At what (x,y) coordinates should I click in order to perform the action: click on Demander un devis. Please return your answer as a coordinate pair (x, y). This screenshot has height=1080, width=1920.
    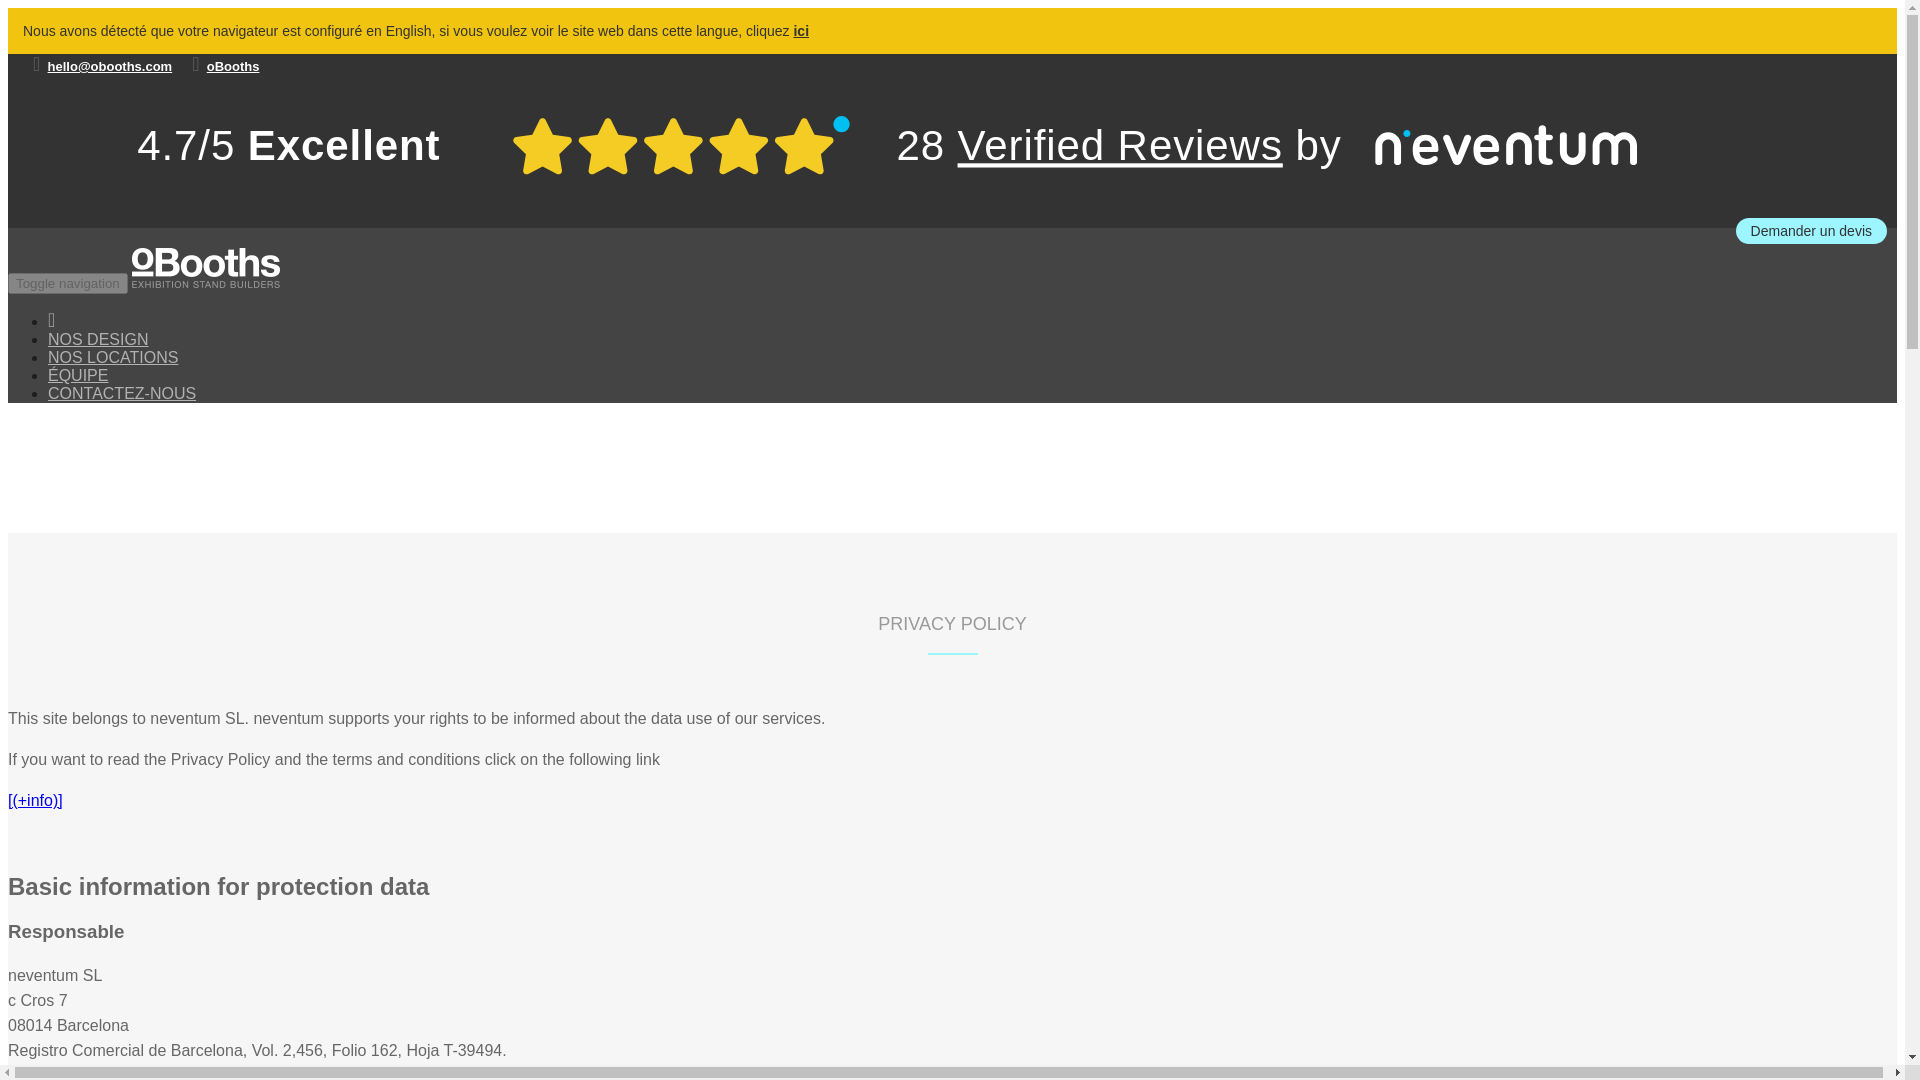
    Looking at the image, I should click on (1811, 231).